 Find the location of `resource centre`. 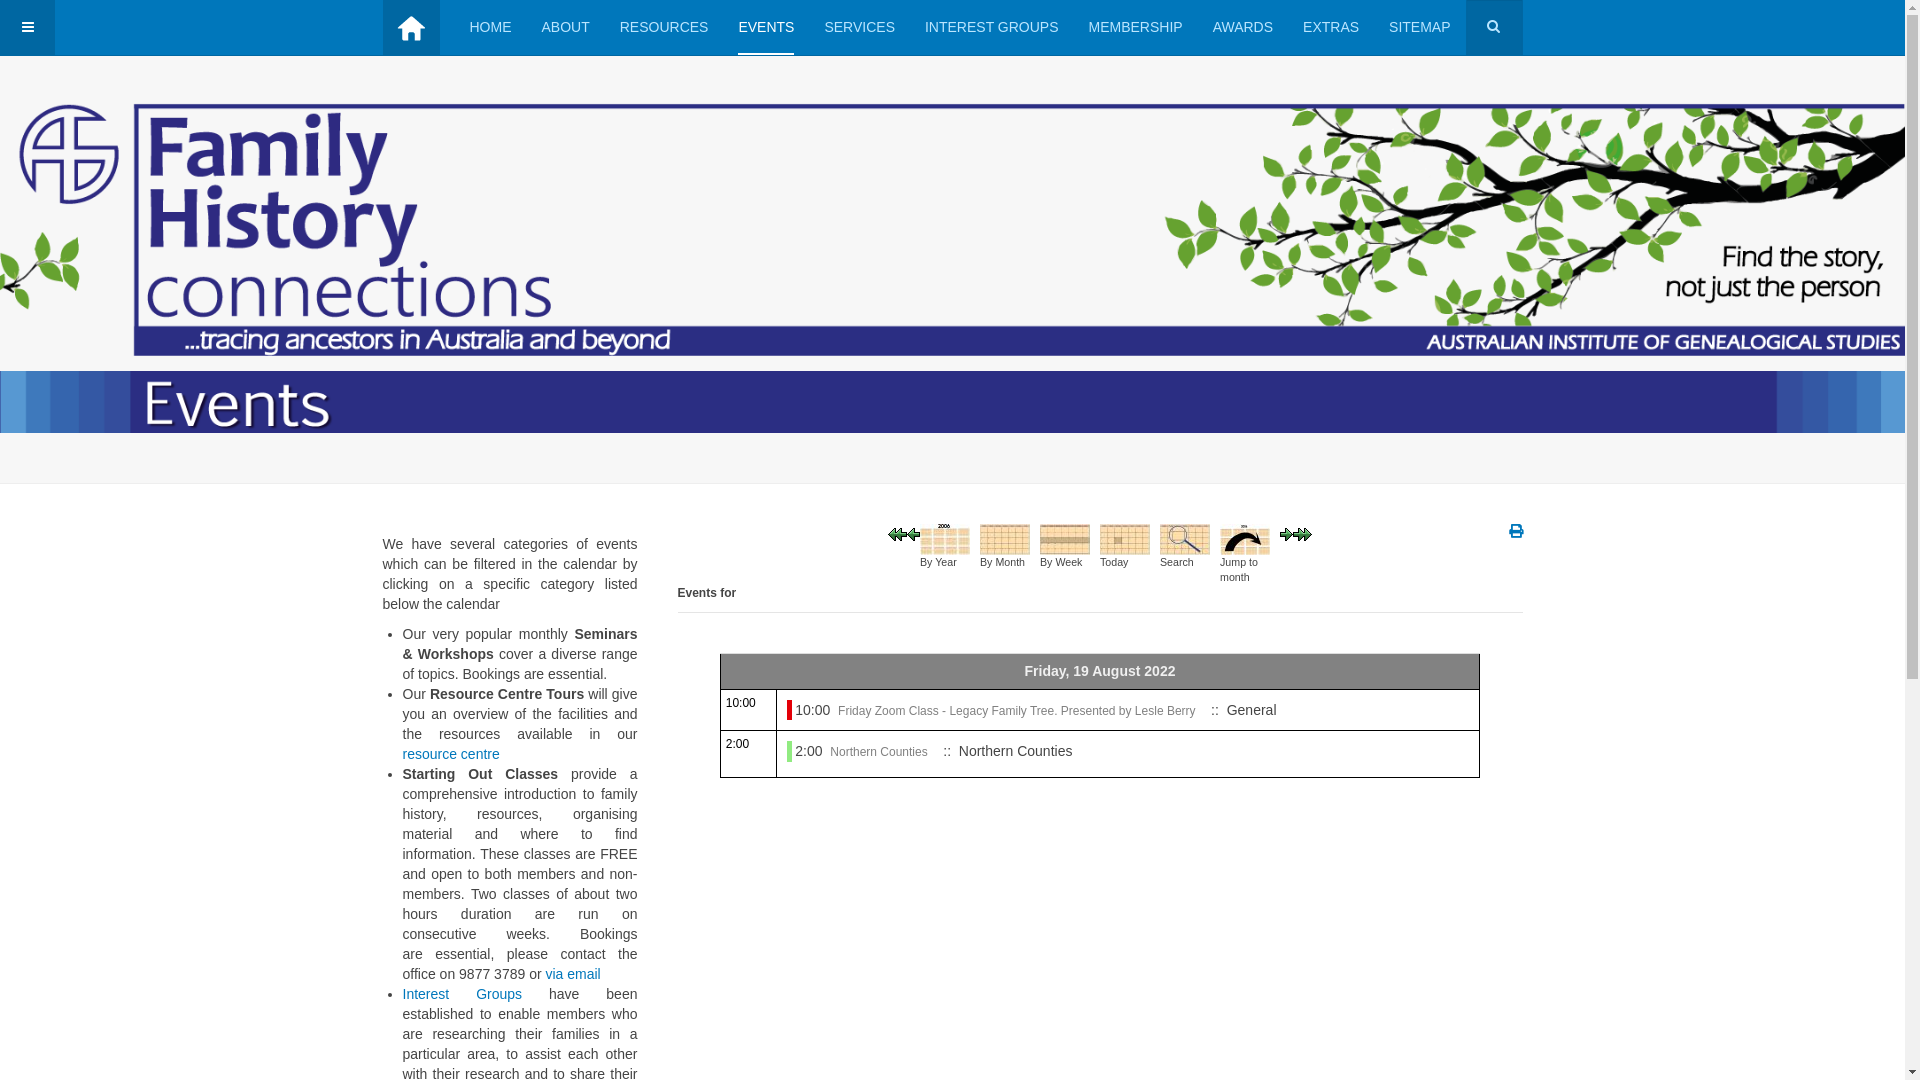

resource centre is located at coordinates (450, 754).